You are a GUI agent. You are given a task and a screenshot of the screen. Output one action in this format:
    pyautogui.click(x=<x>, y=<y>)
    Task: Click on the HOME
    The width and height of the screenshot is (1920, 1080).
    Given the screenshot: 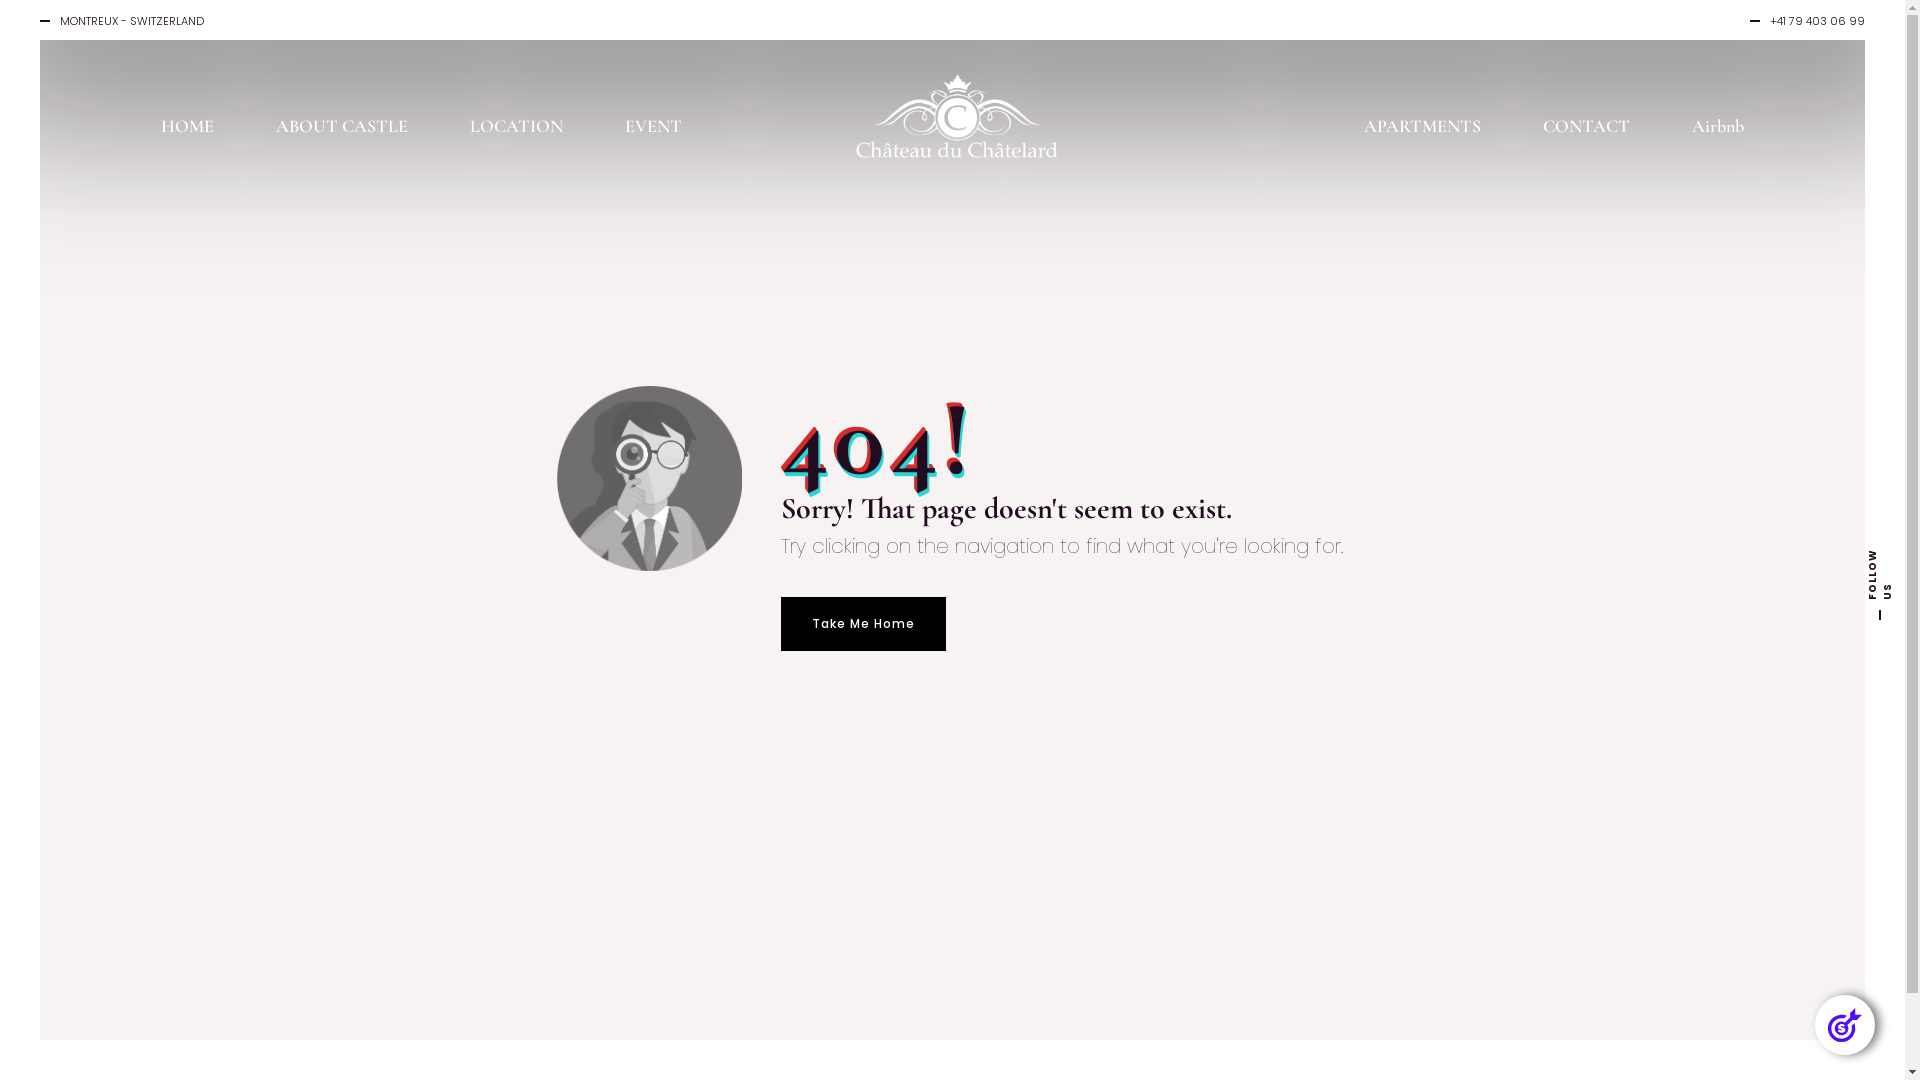 What is the action you would take?
    pyautogui.click(x=187, y=123)
    